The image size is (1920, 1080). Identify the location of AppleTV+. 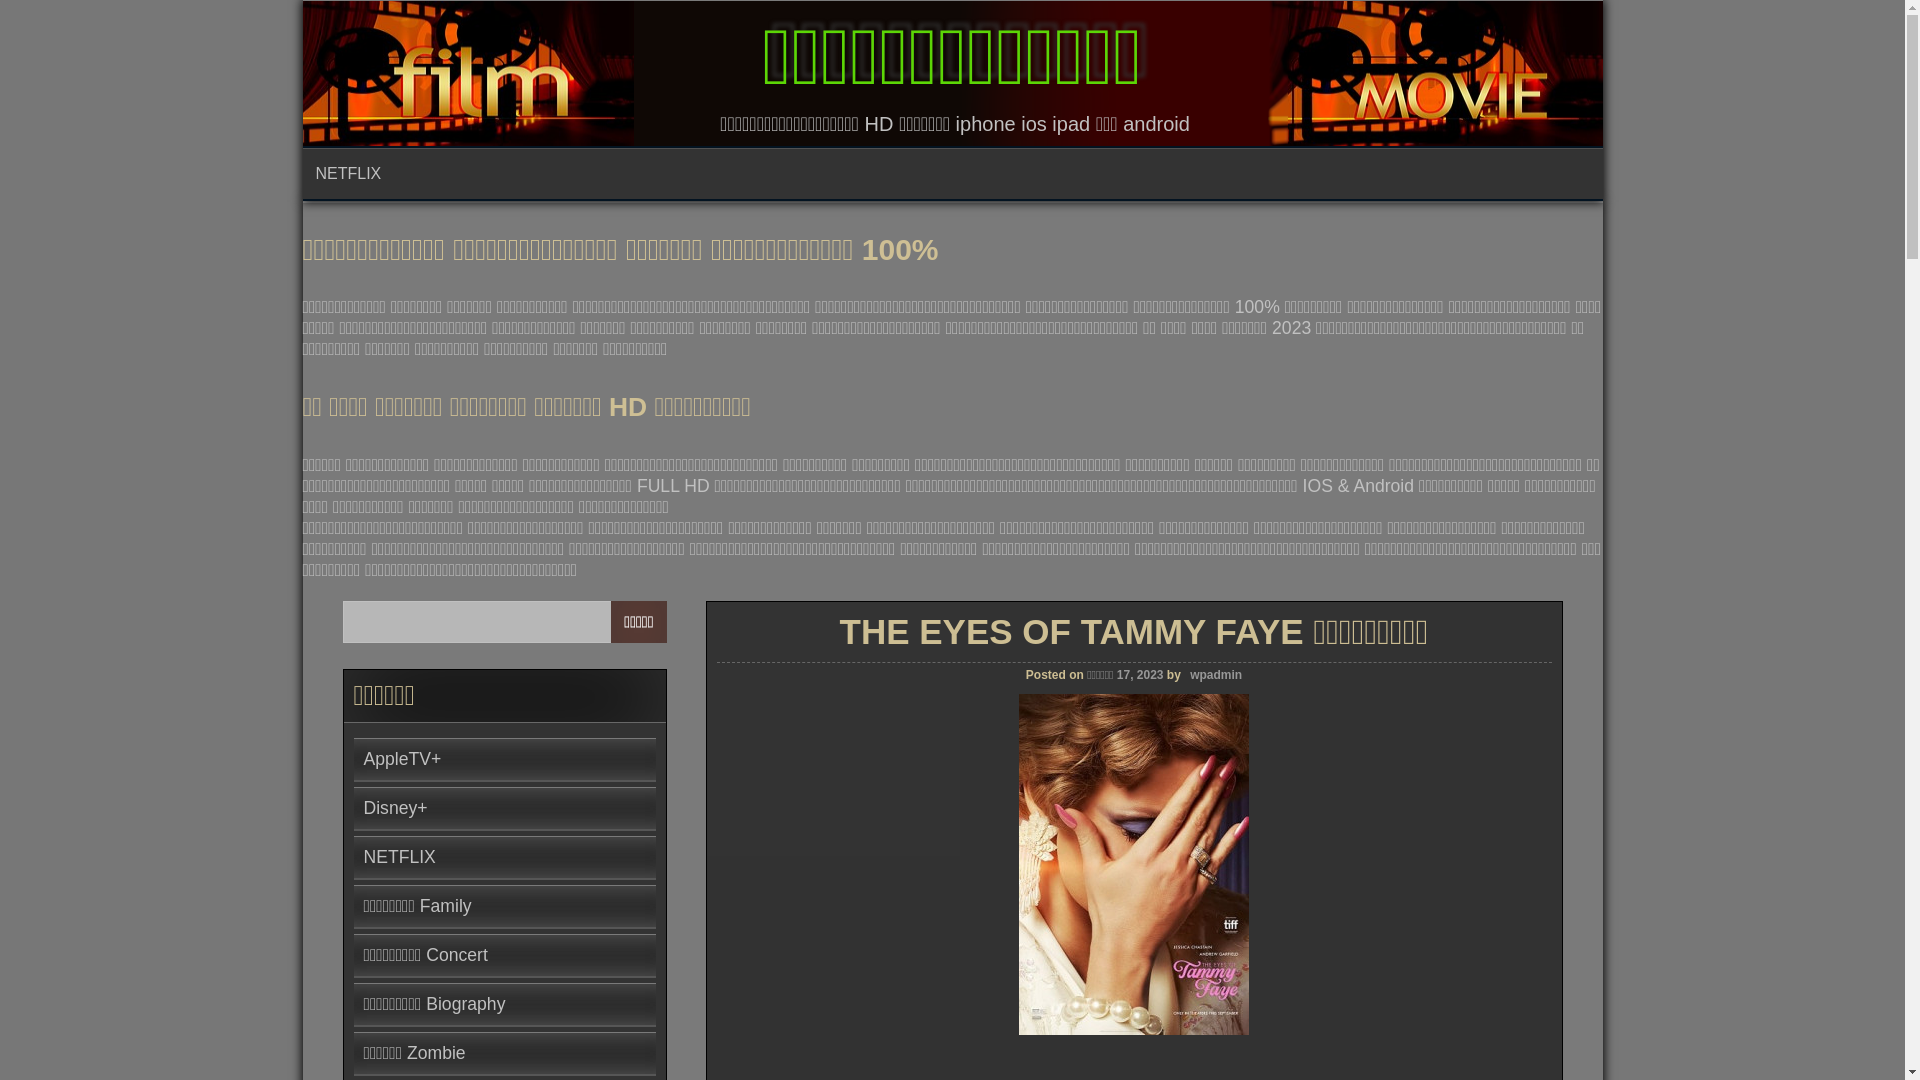
(403, 759).